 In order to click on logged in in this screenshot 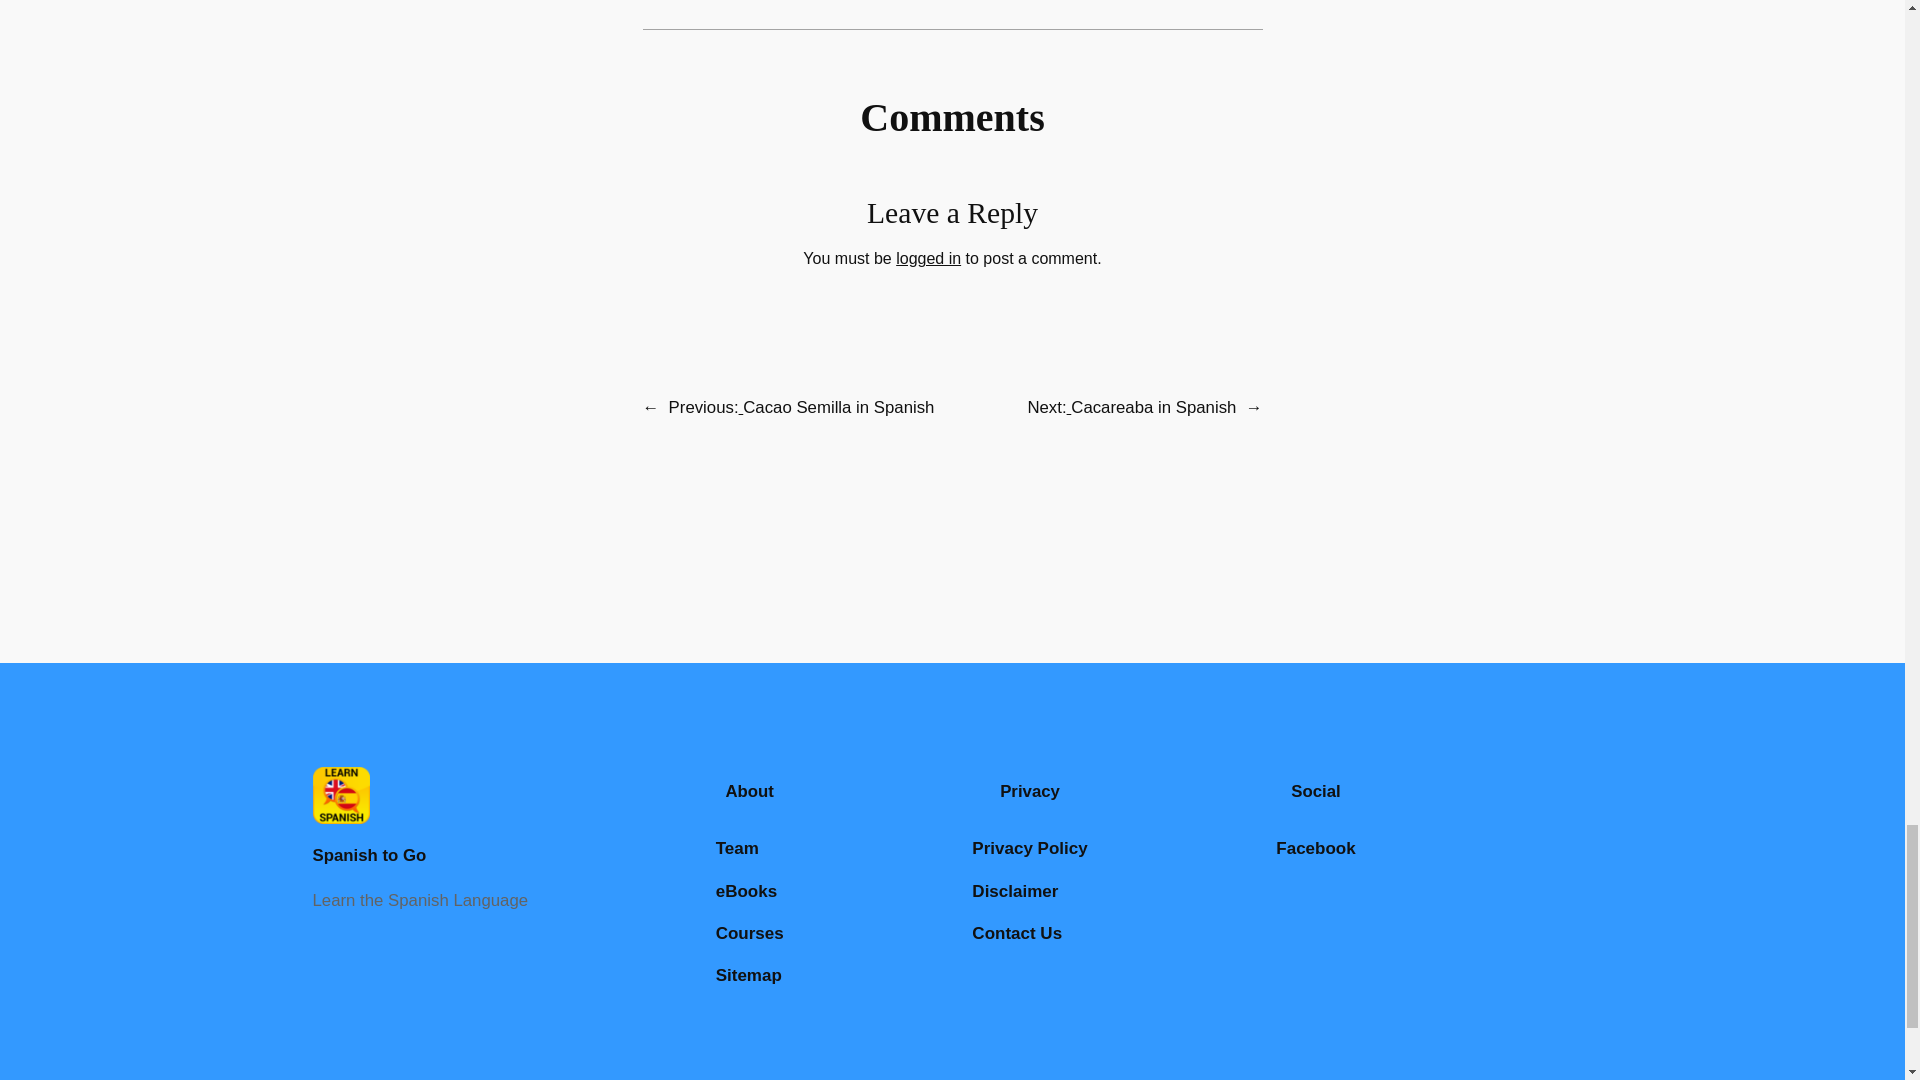, I will do `click(928, 258)`.